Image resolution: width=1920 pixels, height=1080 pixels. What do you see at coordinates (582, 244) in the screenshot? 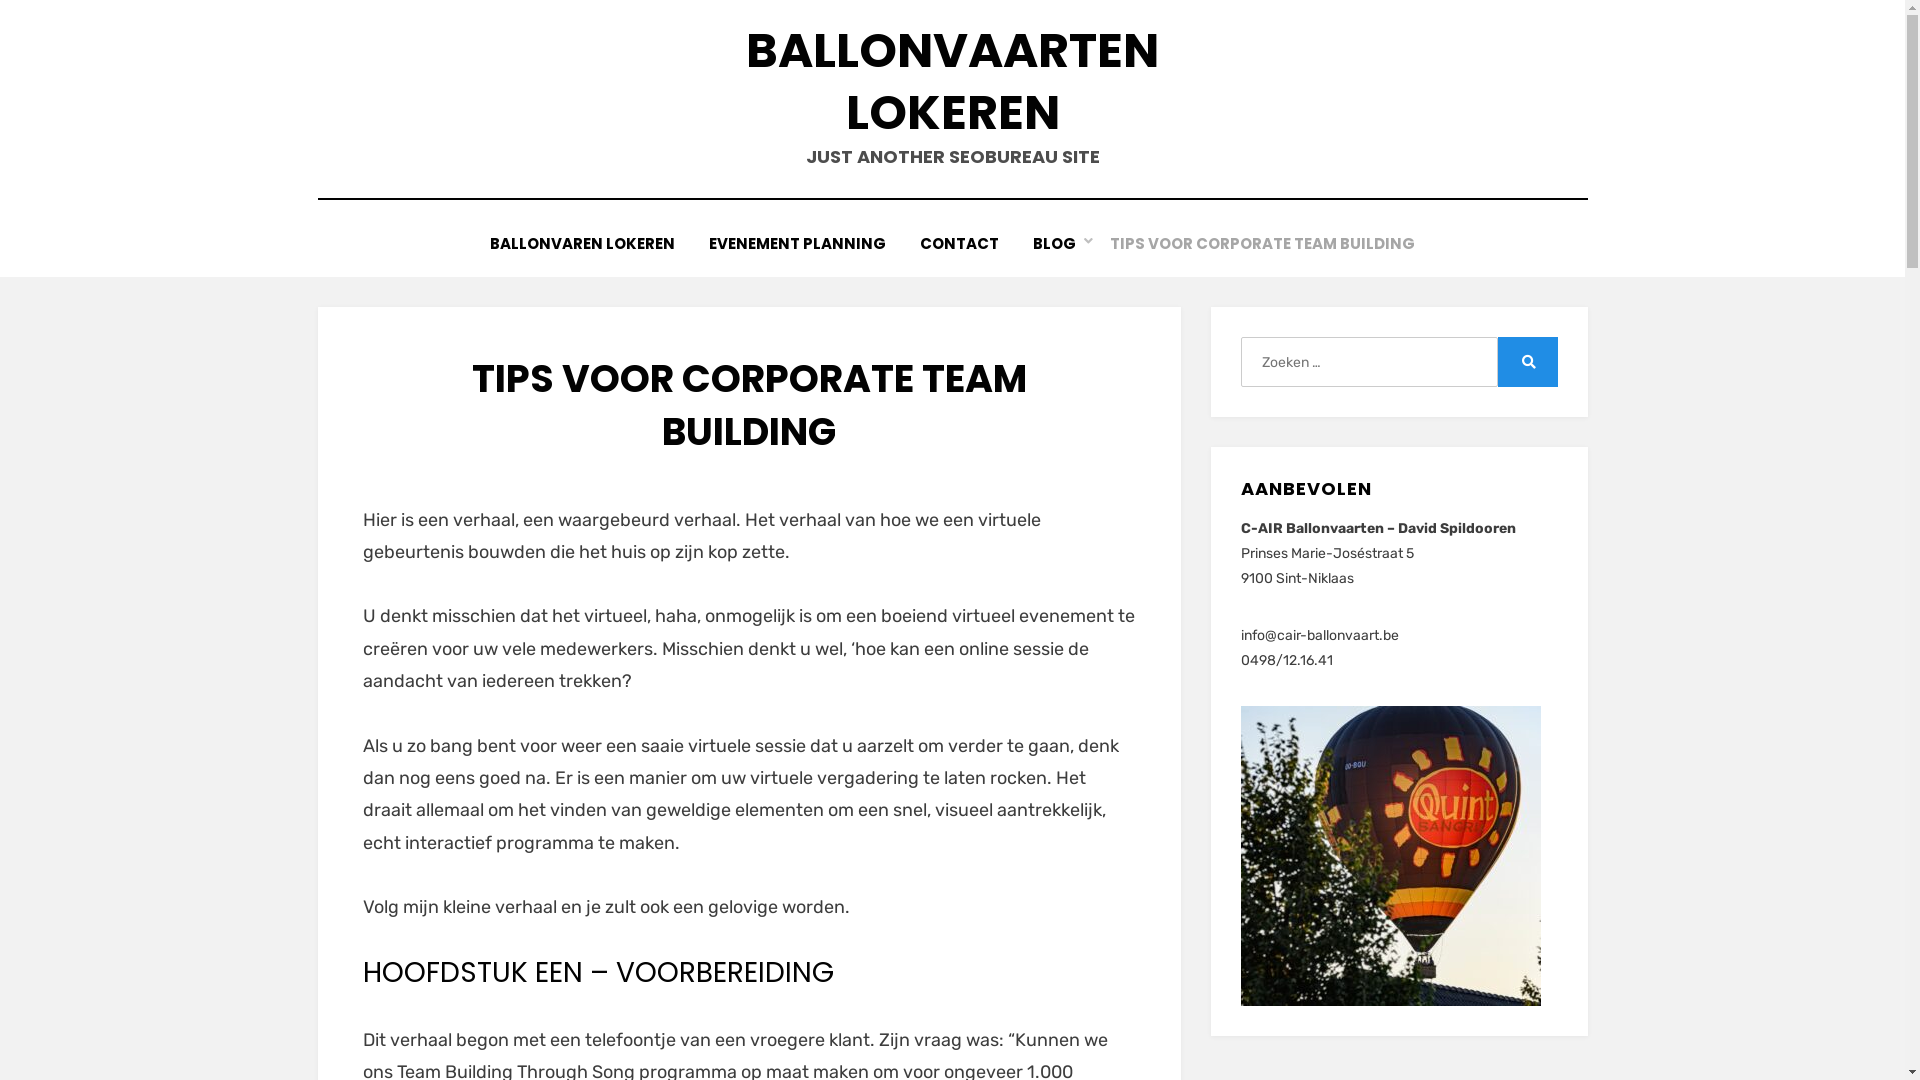
I see `BALLONVAREN LOKEREN` at bounding box center [582, 244].